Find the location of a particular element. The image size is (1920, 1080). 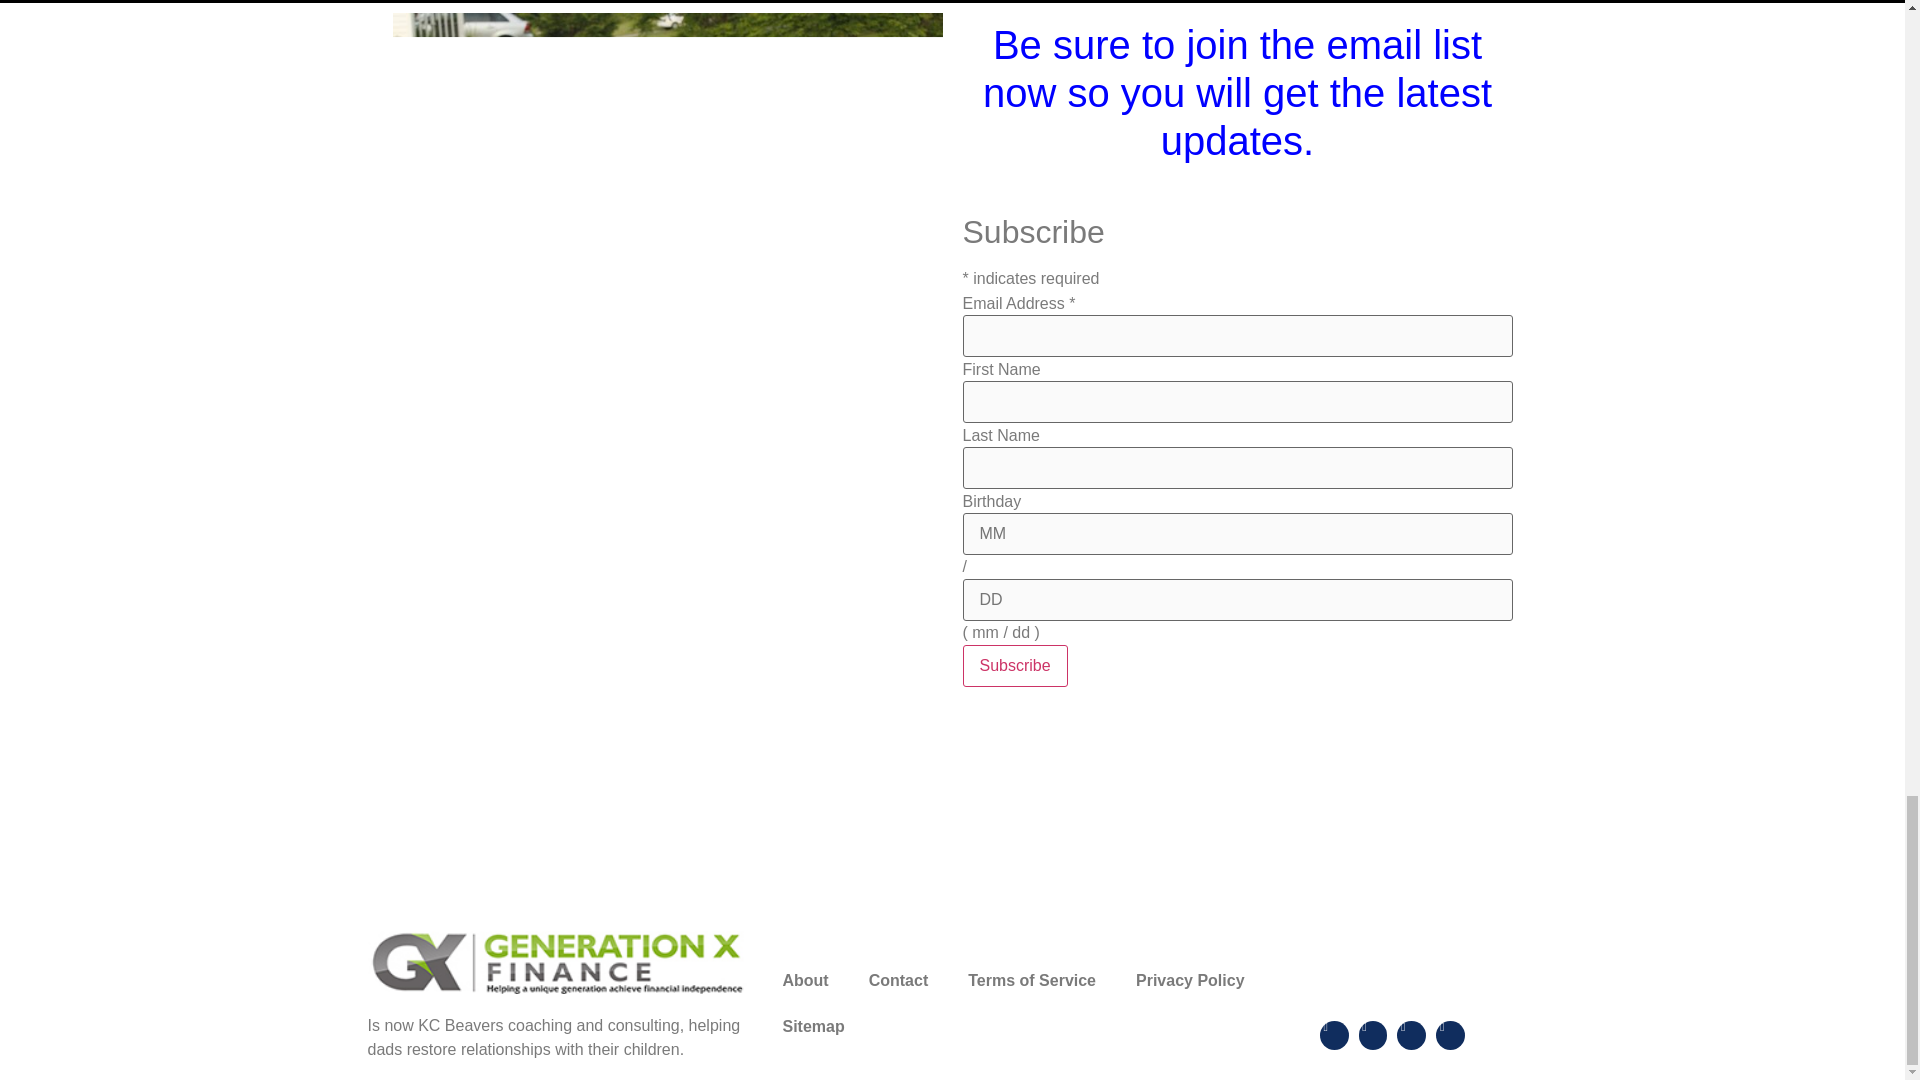

Subscribe is located at coordinates (1014, 665).